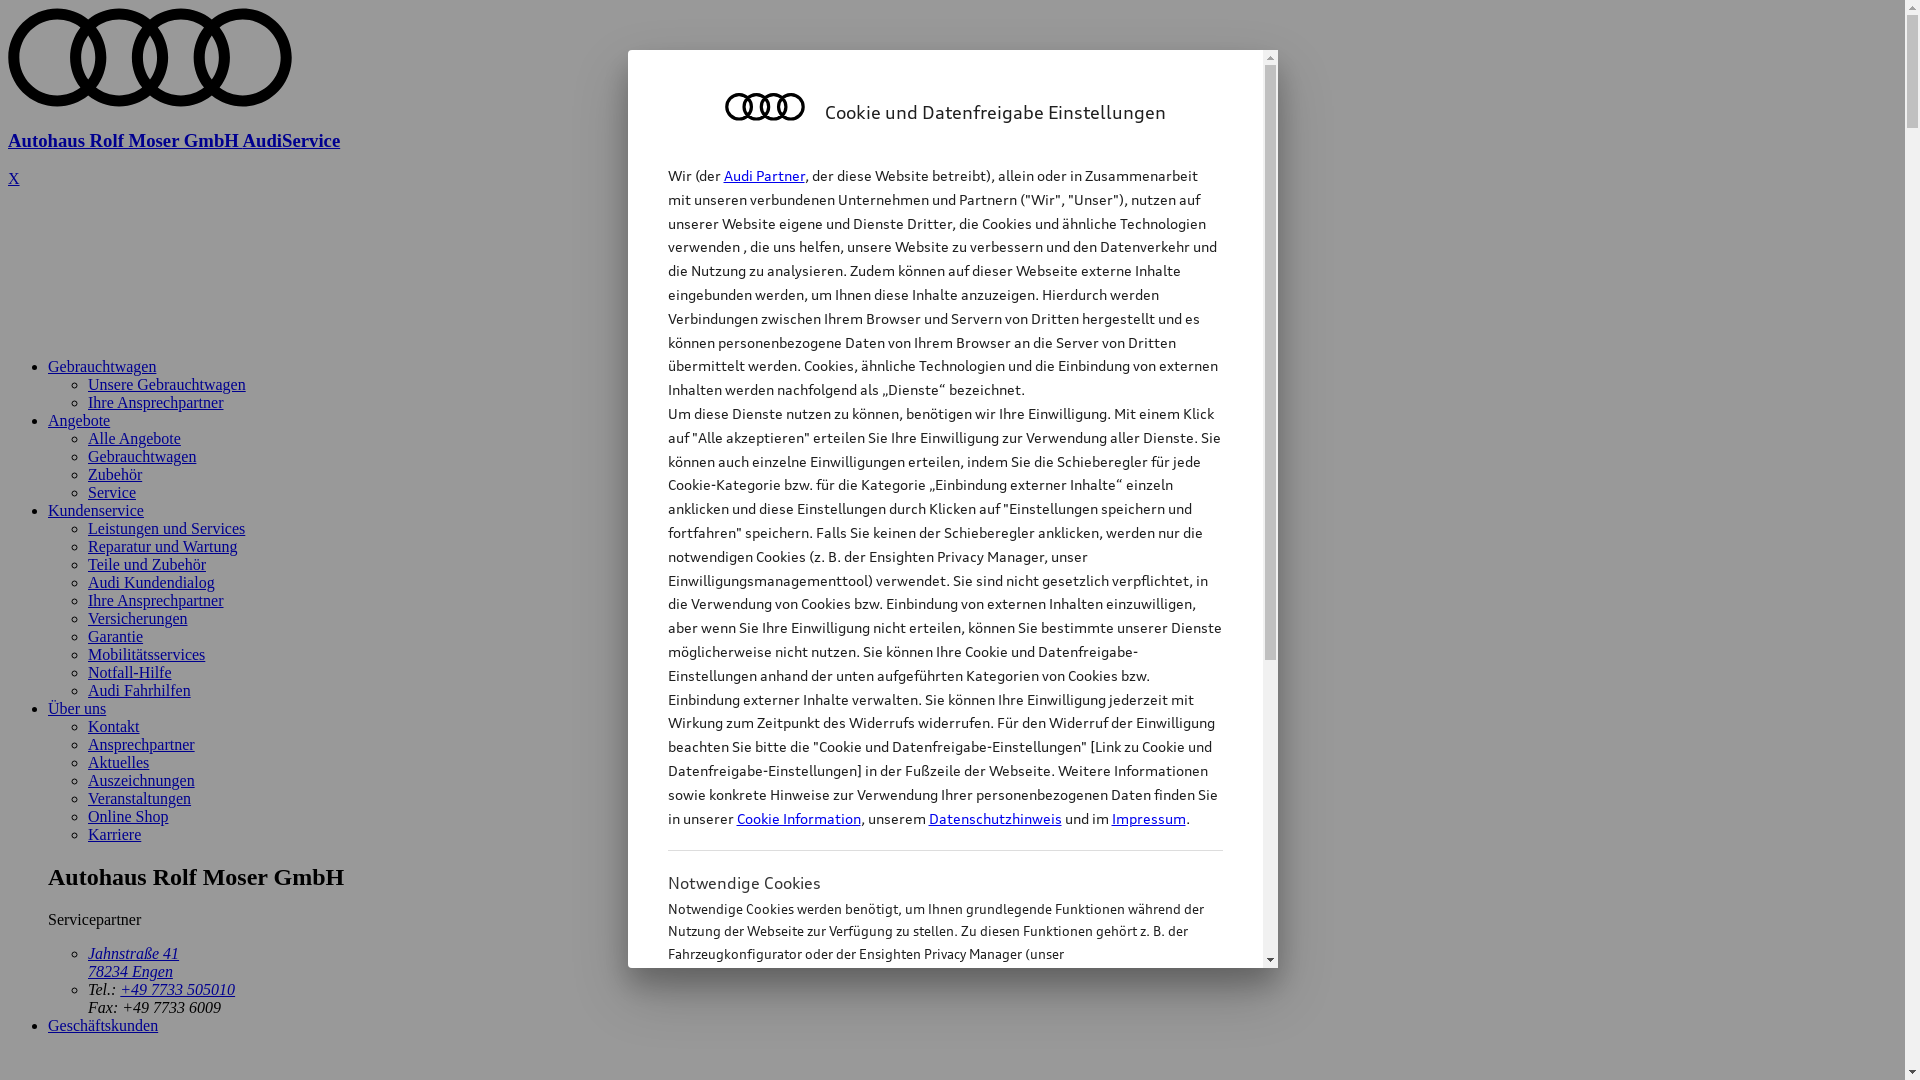  Describe the element at coordinates (138, 618) in the screenshot. I see `Versicherungen` at that location.